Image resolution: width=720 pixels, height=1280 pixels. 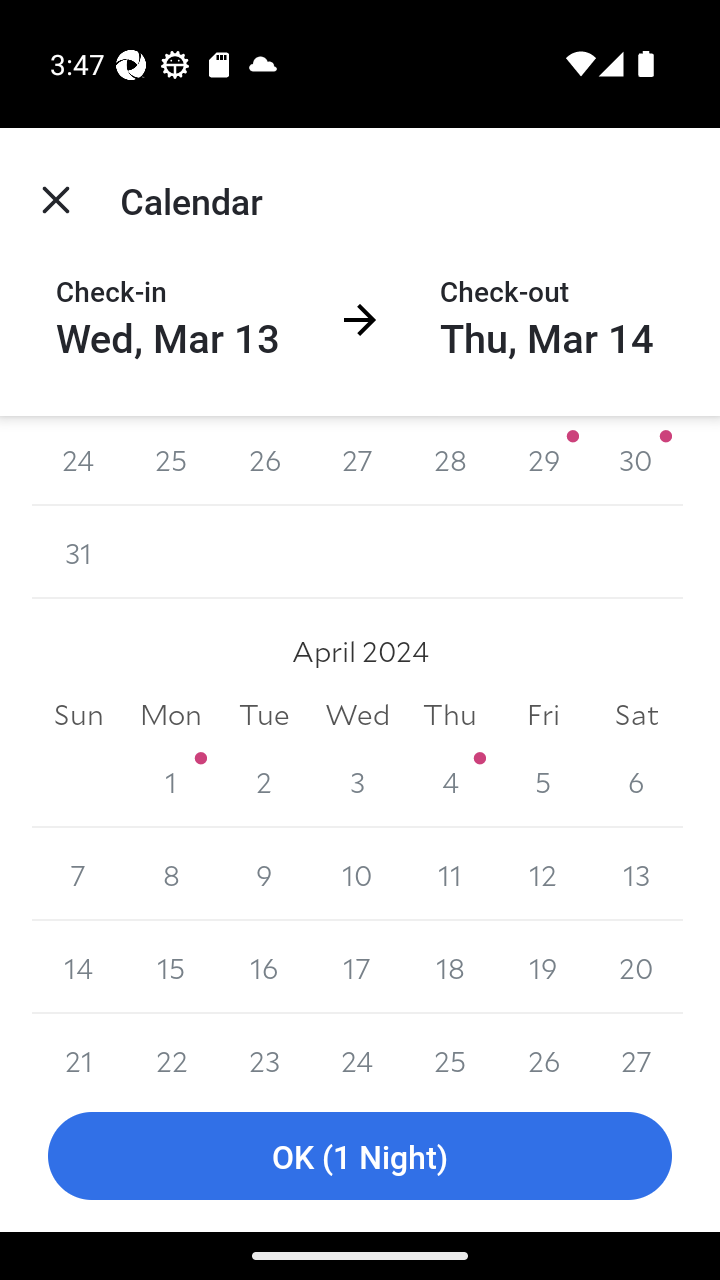 I want to click on 3 3 April 2024, so click(x=357, y=781).